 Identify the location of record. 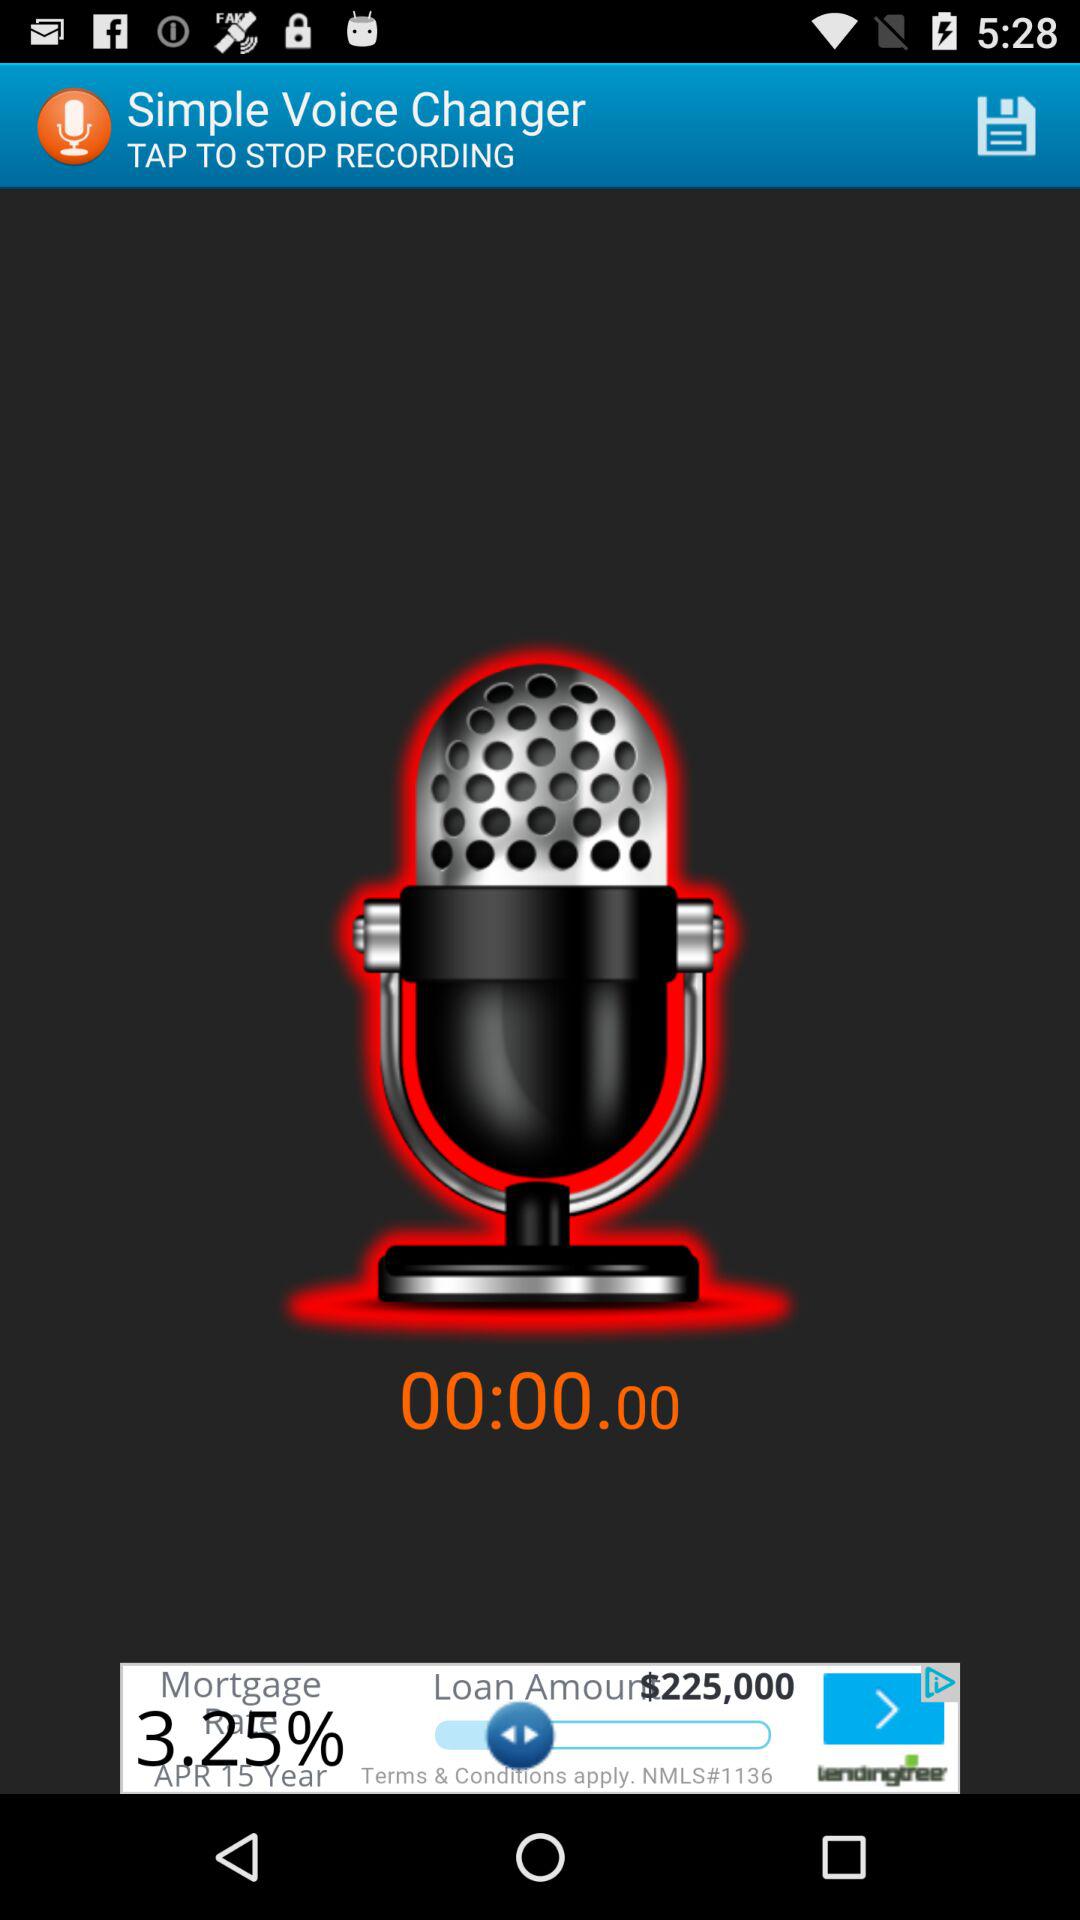
(540, 990).